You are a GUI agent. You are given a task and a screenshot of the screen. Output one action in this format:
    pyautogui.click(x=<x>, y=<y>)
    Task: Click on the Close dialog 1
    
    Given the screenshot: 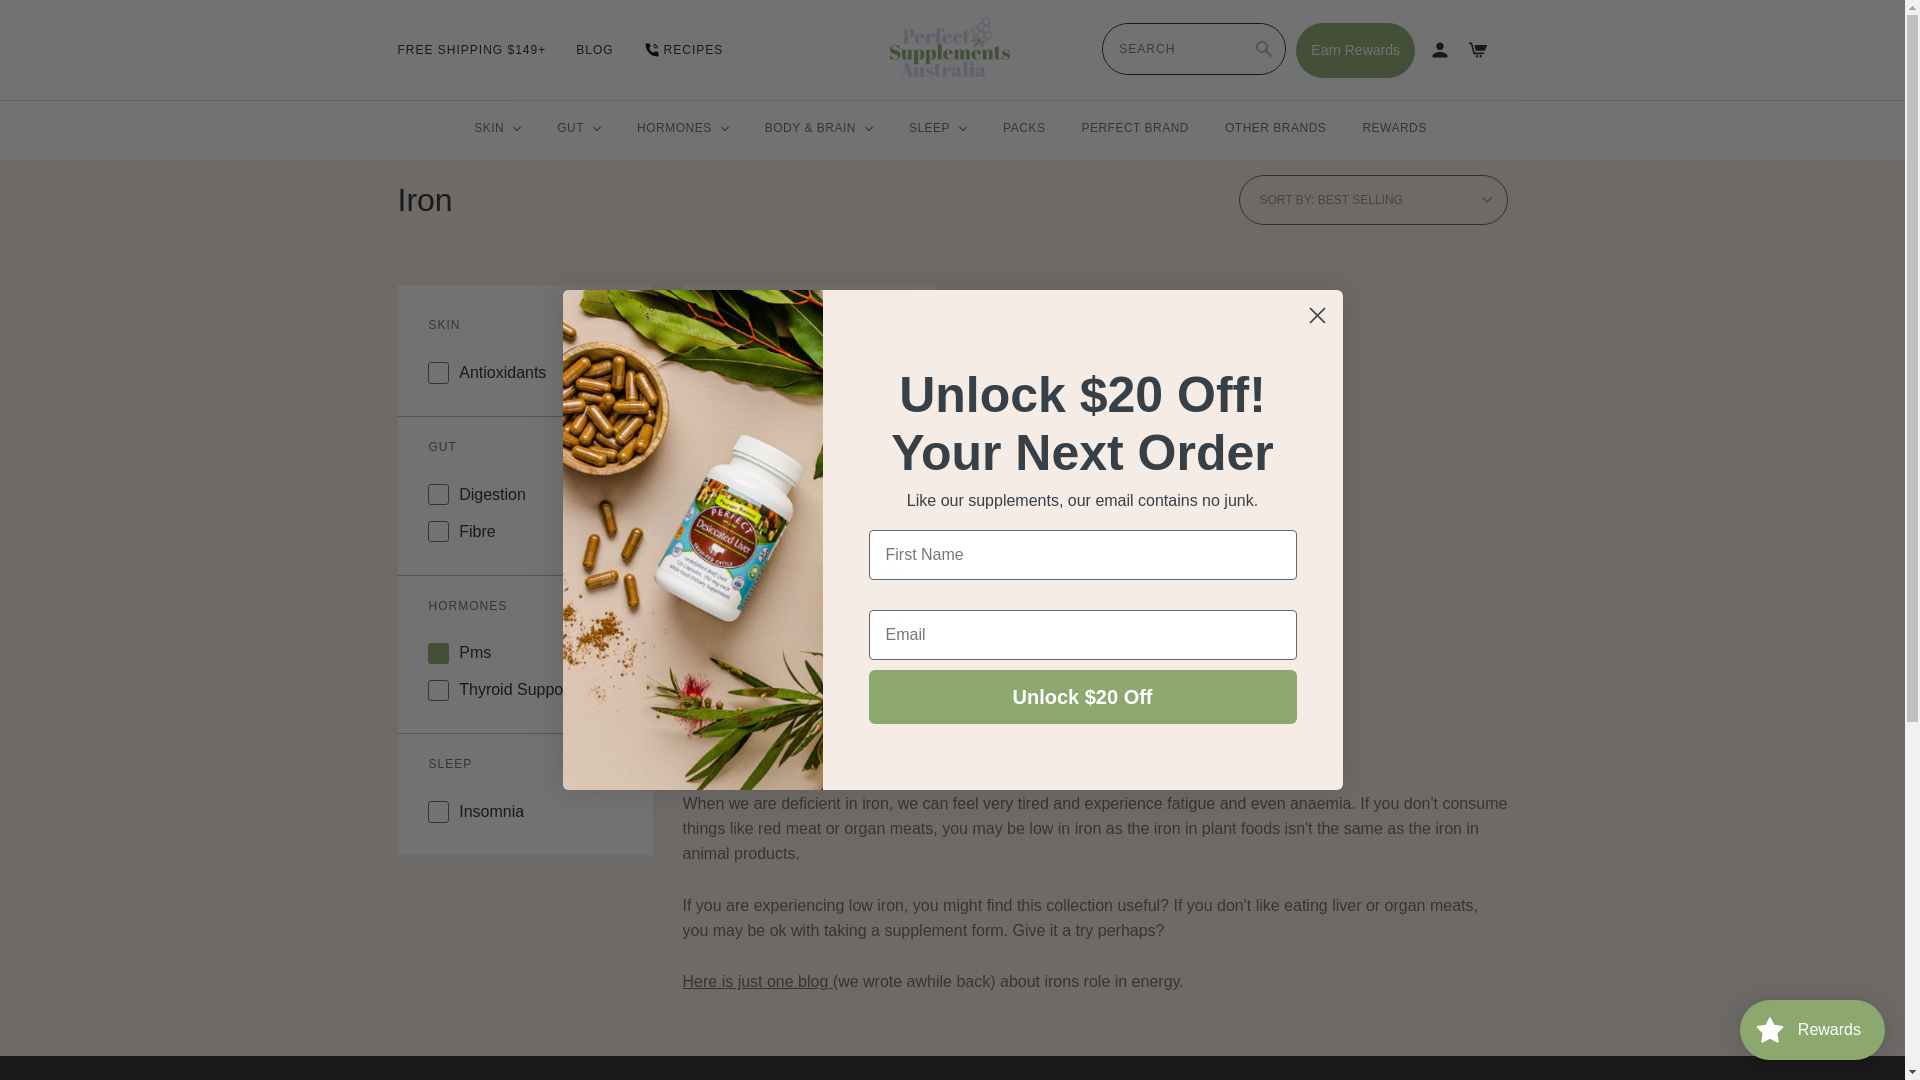 What is the action you would take?
    pyautogui.click(x=1316, y=315)
    